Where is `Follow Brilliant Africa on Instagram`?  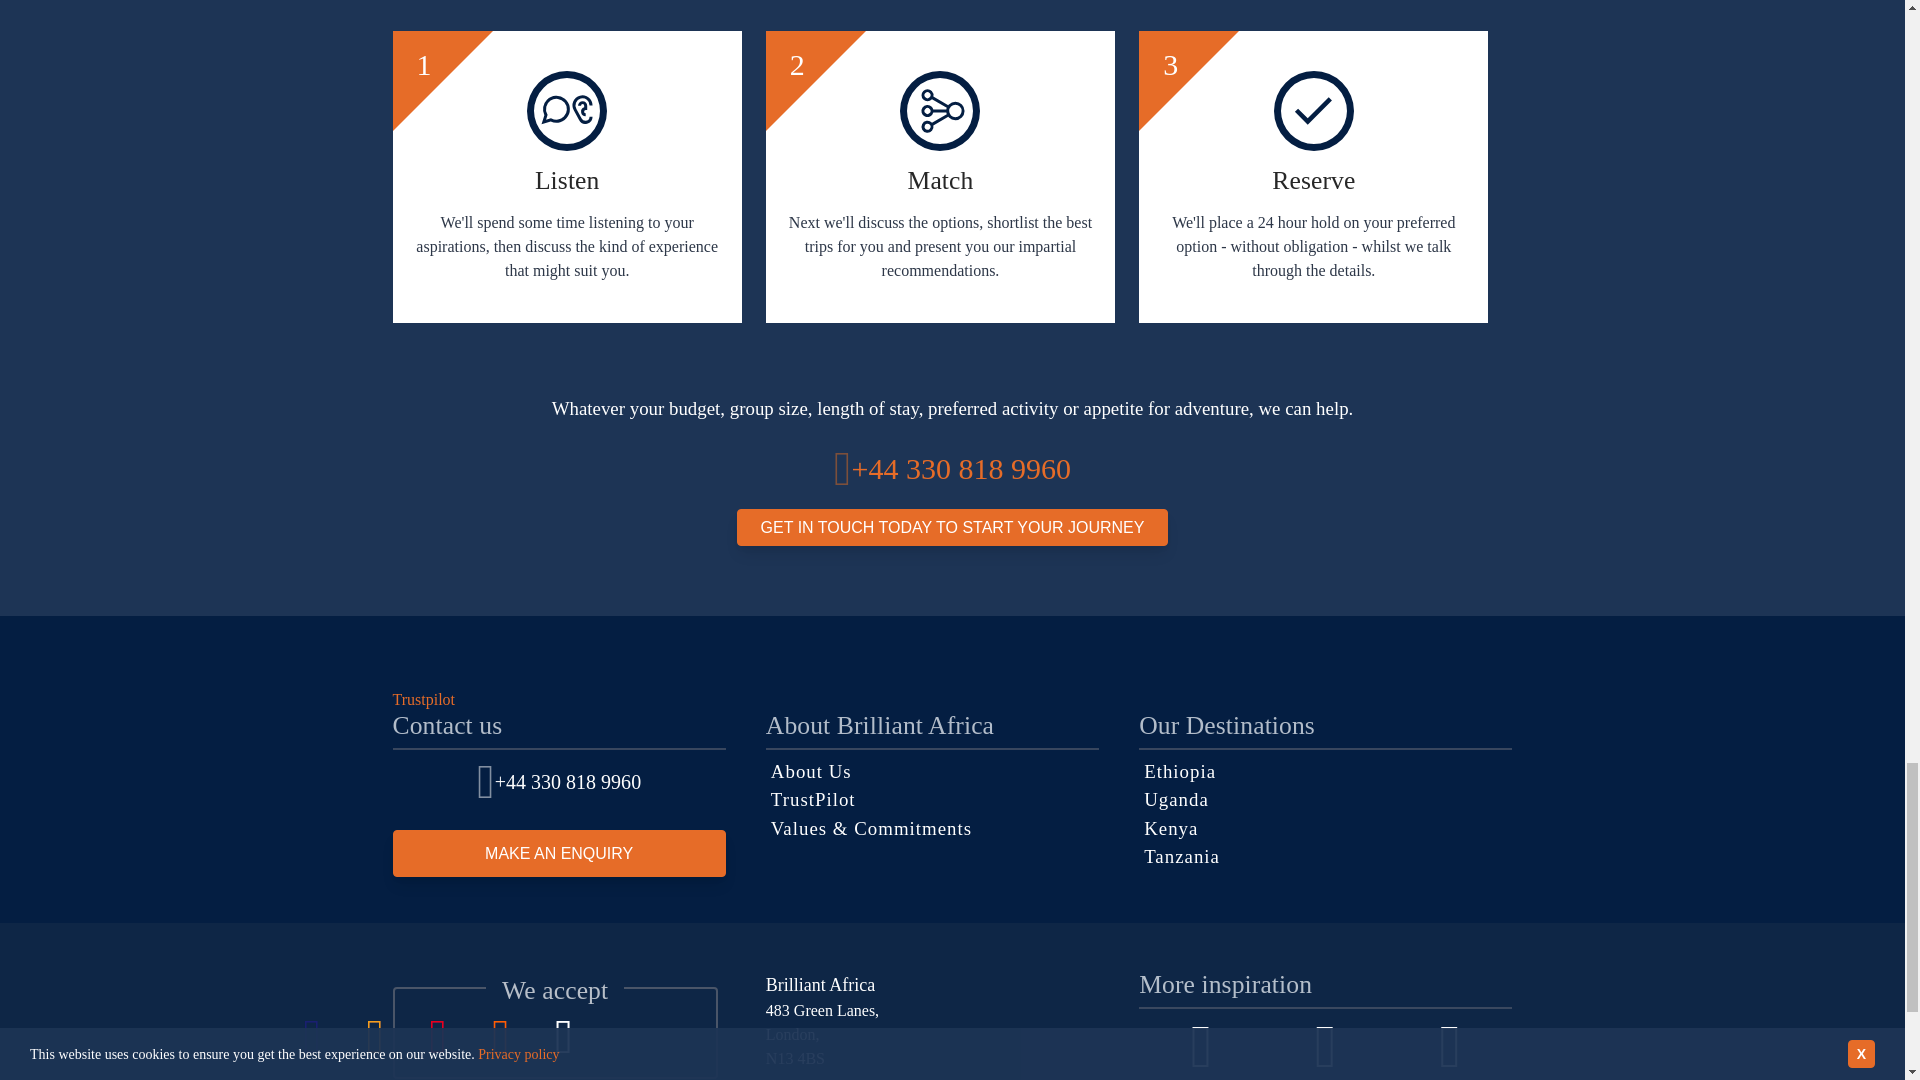
Follow Brilliant Africa on Instagram is located at coordinates (1326, 1048).